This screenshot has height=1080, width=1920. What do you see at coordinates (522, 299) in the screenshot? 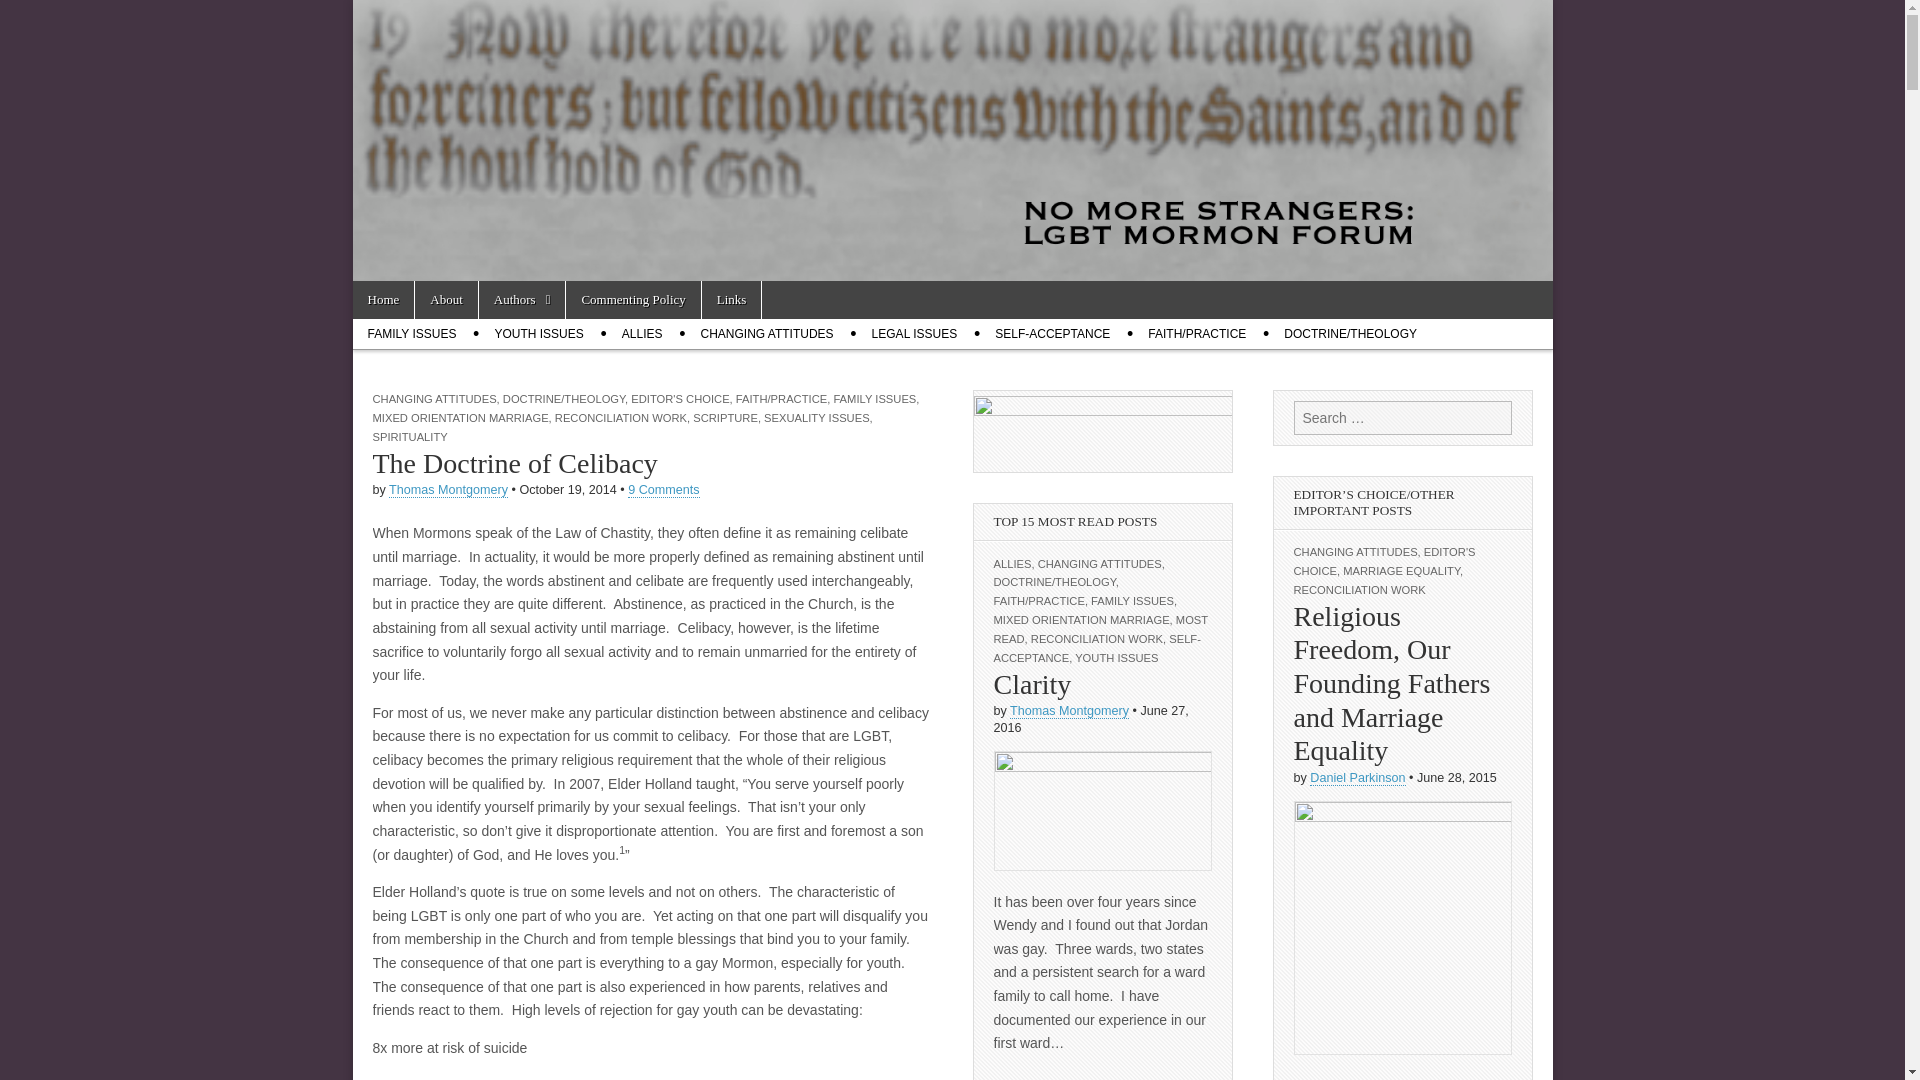
I see `Authors` at bounding box center [522, 299].